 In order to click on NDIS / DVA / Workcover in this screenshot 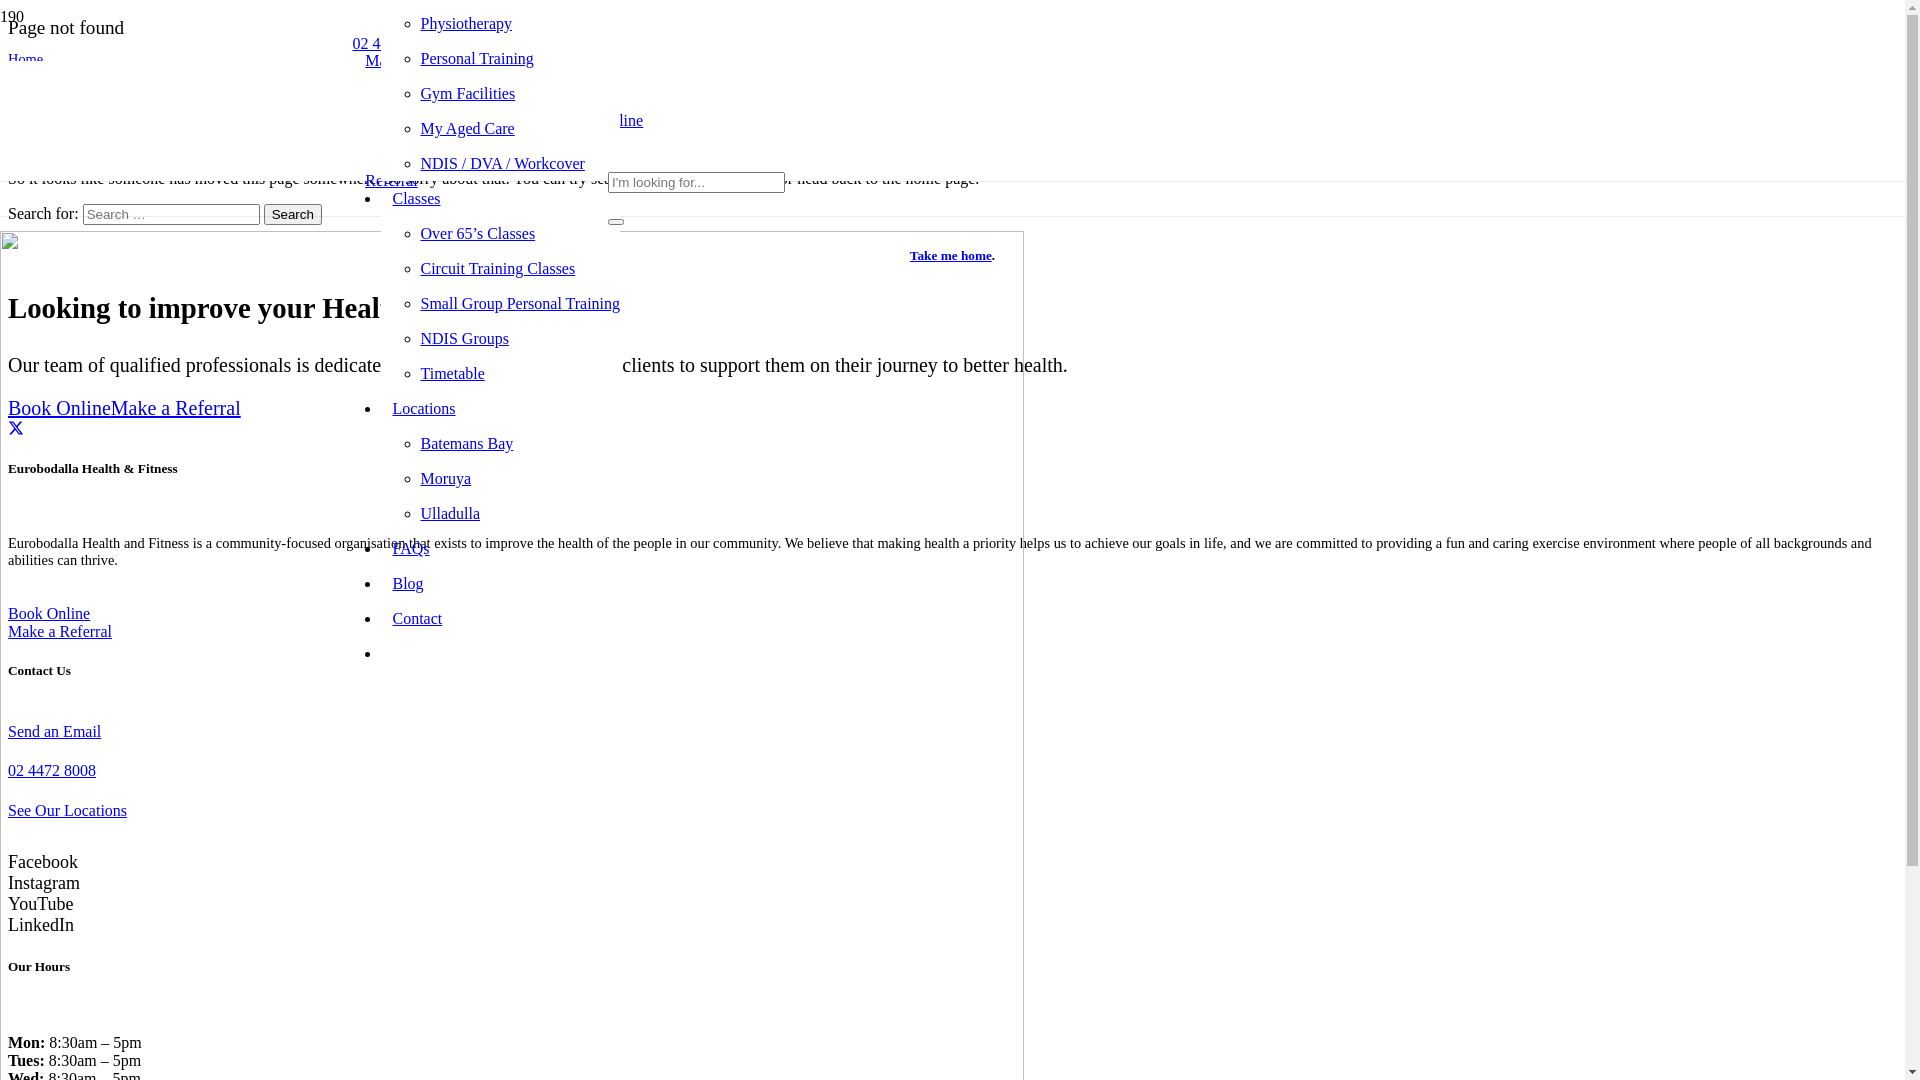, I will do `click(502, 164)`.